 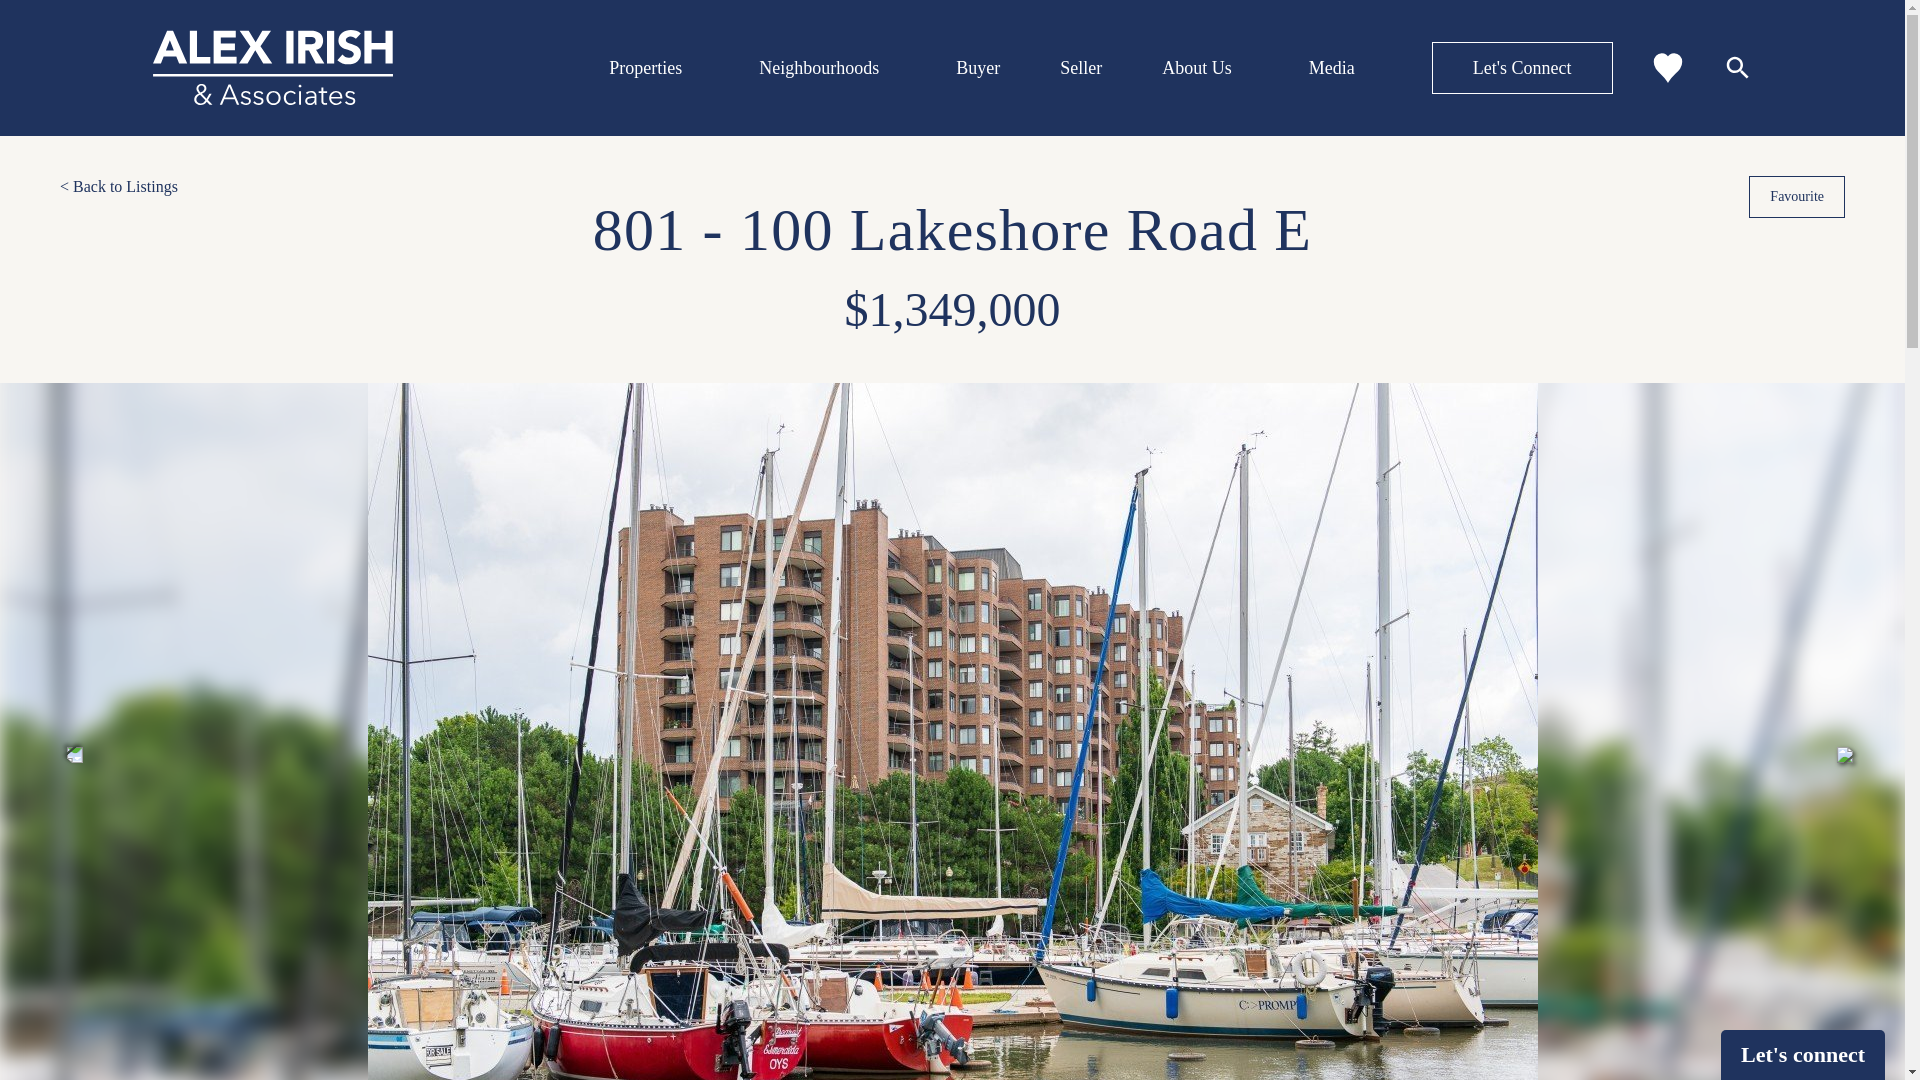 I want to click on Seller, so click(x=1080, y=68).